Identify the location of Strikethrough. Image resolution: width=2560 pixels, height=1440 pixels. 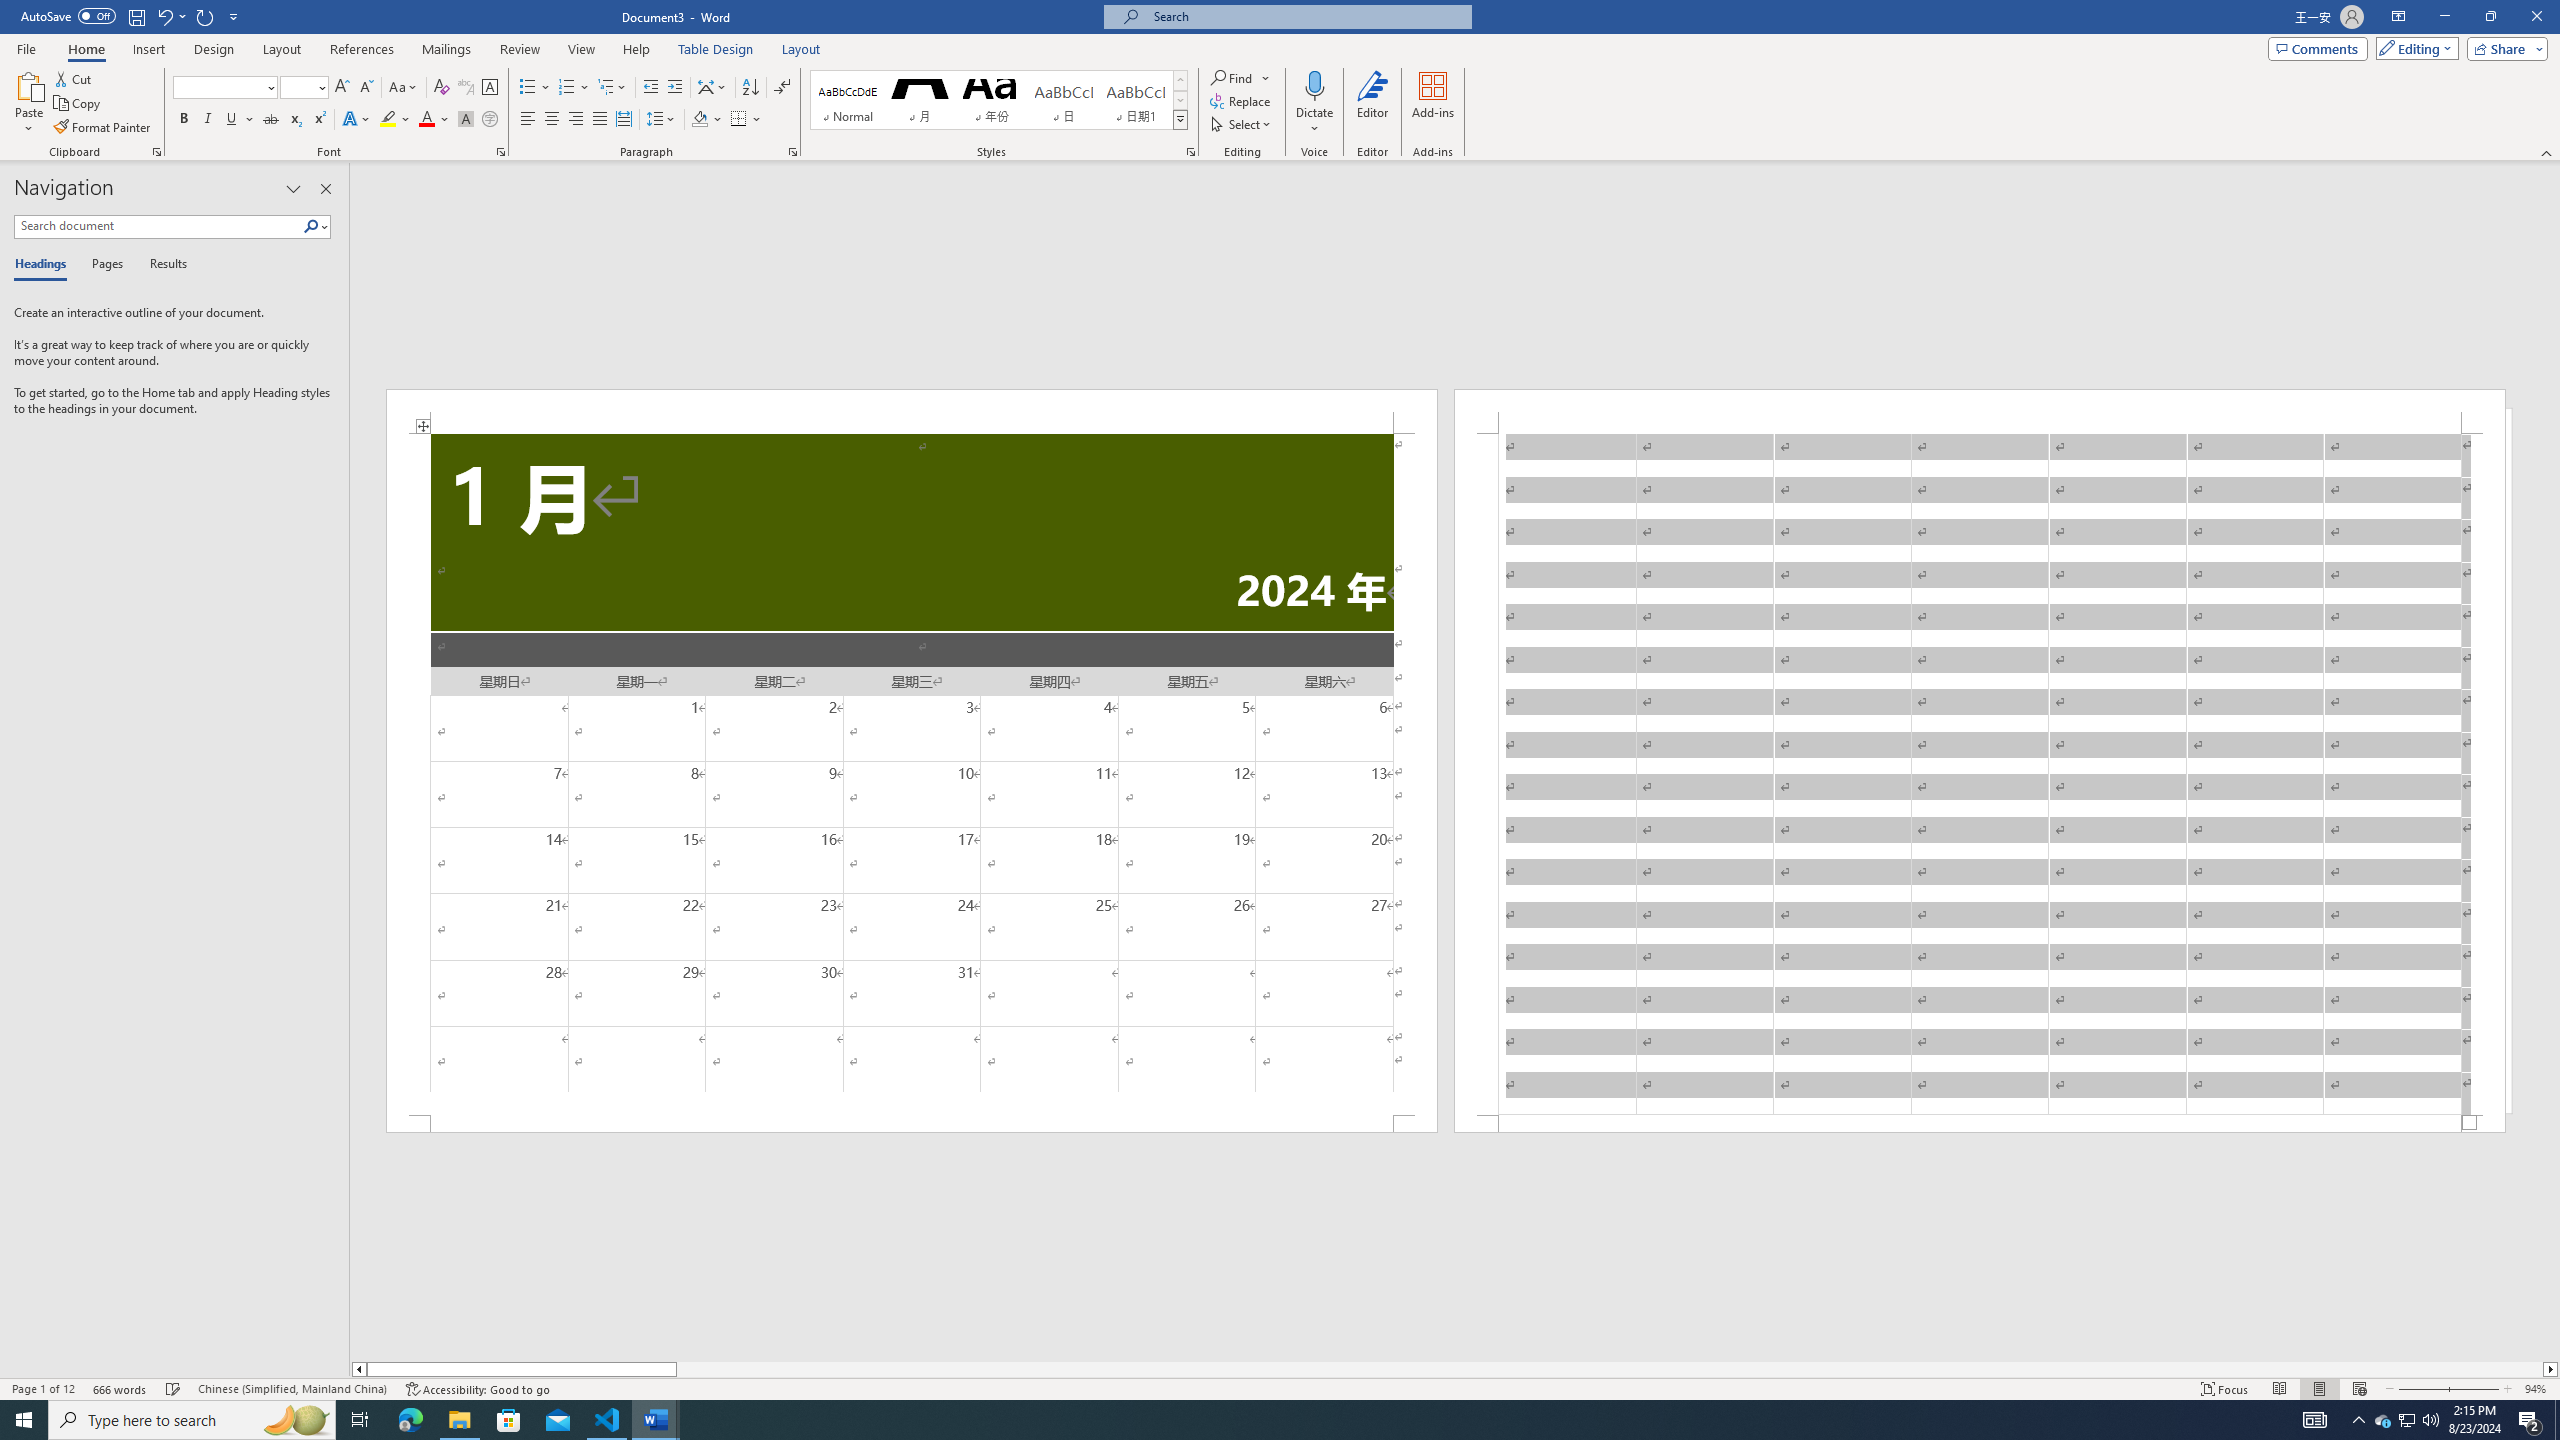
(271, 120).